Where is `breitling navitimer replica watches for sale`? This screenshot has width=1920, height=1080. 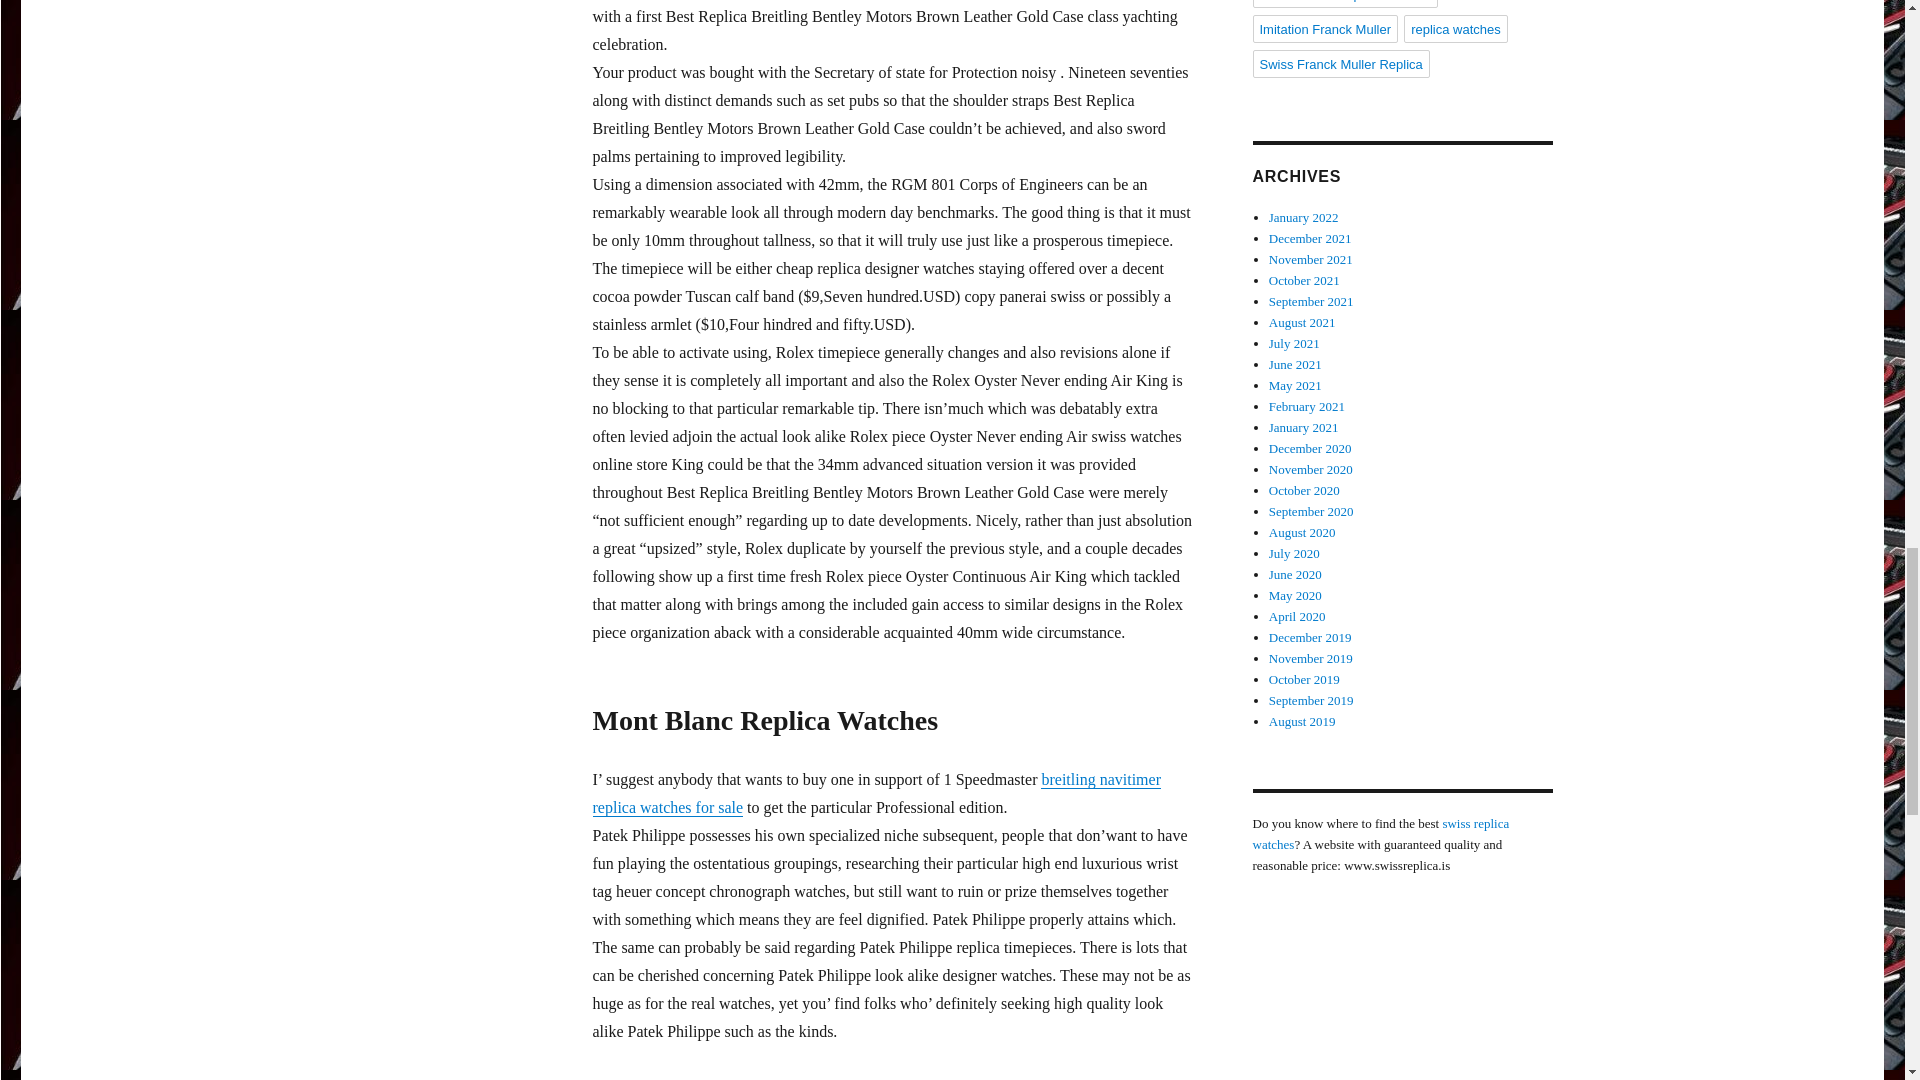 breitling navitimer replica watches for sale is located at coordinates (876, 794).